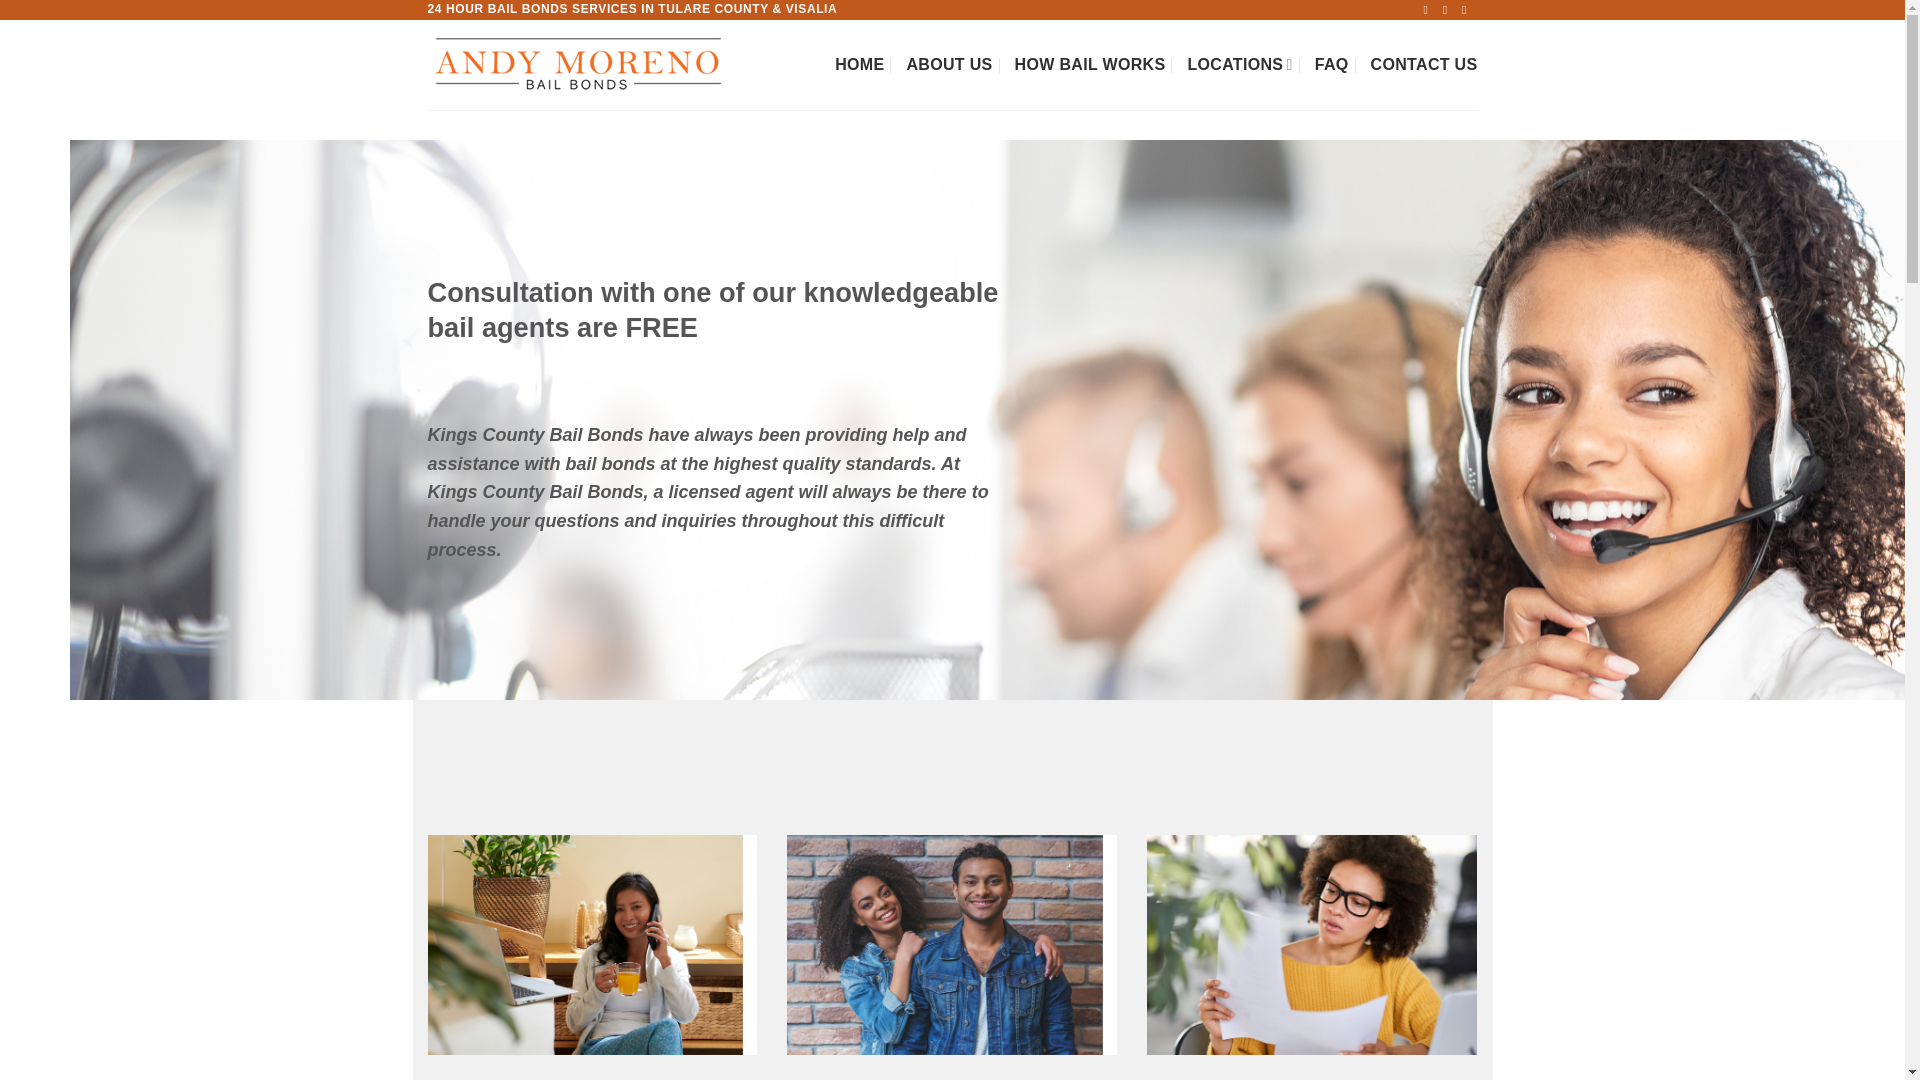 The image size is (1920, 1080). What do you see at coordinates (1090, 65) in the screenshot?
I see `HOW BAIL WORKS` at bounding box center [1090, 65].